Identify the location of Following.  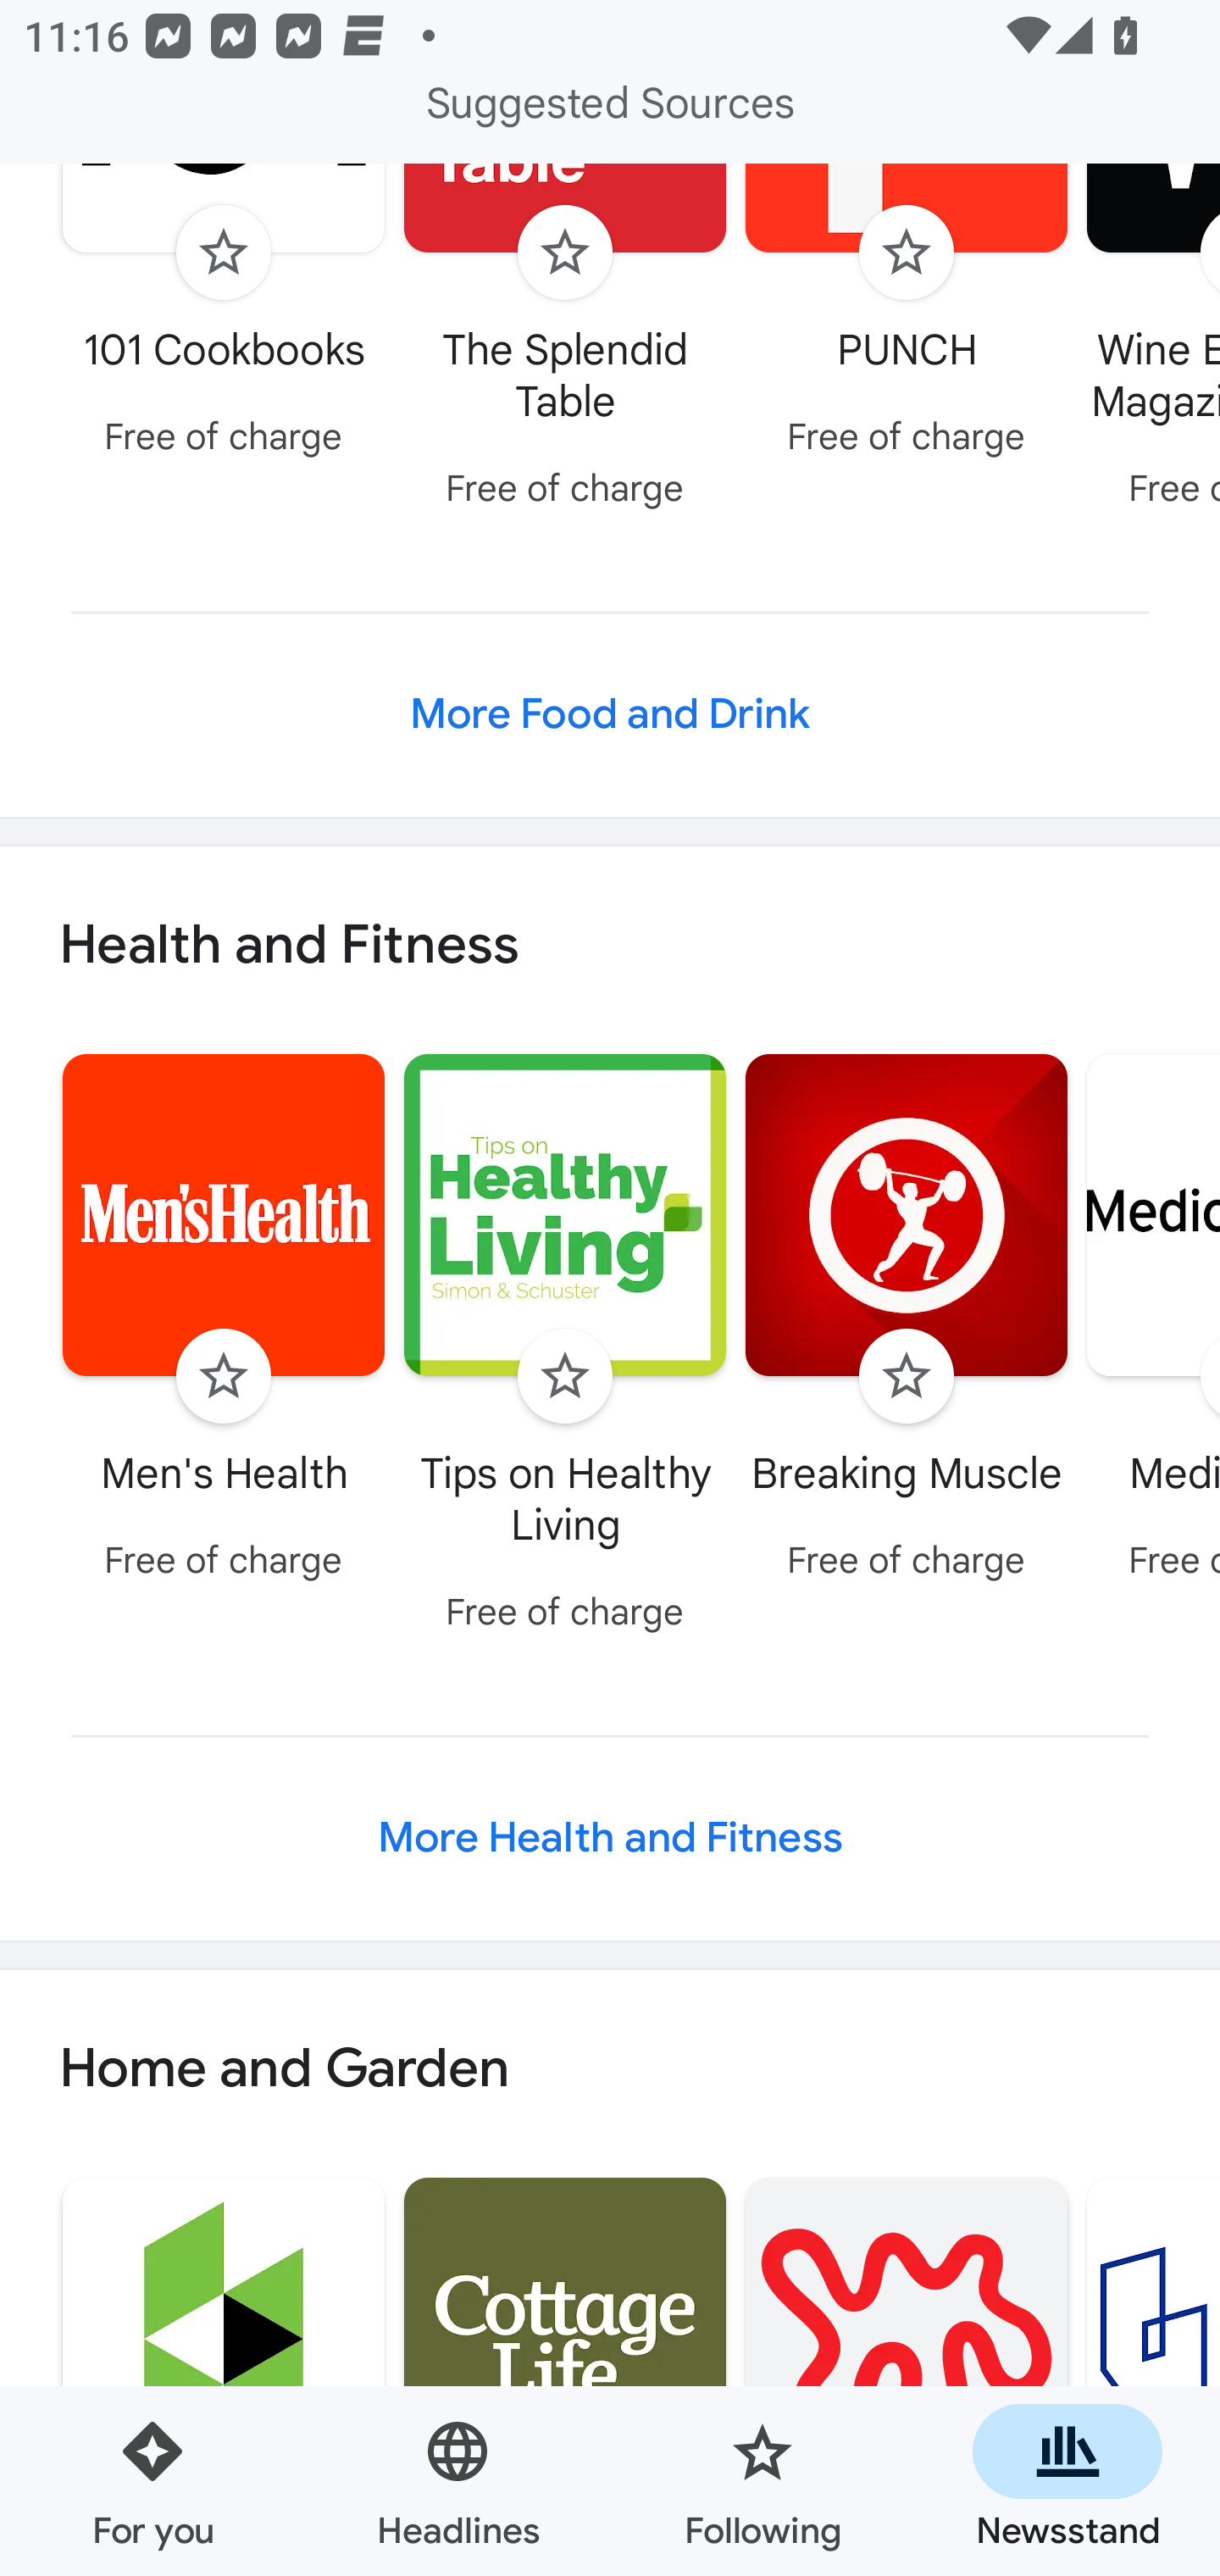
(762, 2481).